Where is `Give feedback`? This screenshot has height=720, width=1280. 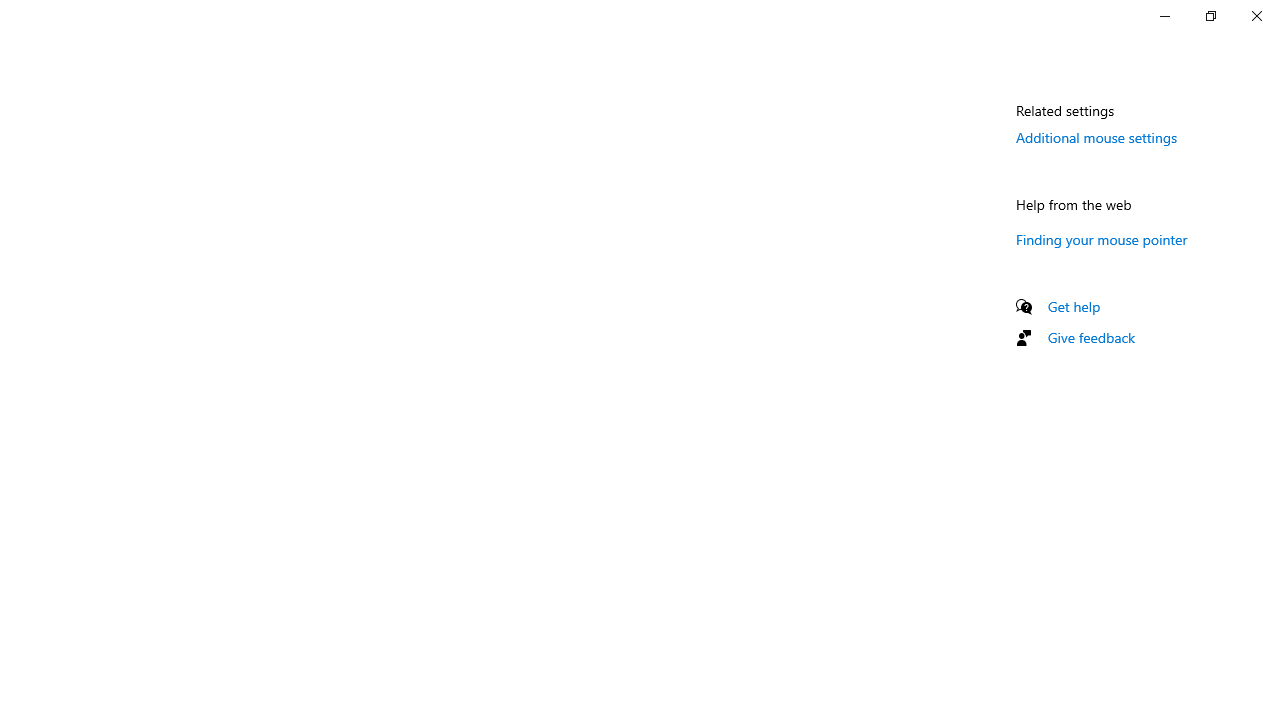 Give feedback is located at coordinates (1092, 338).